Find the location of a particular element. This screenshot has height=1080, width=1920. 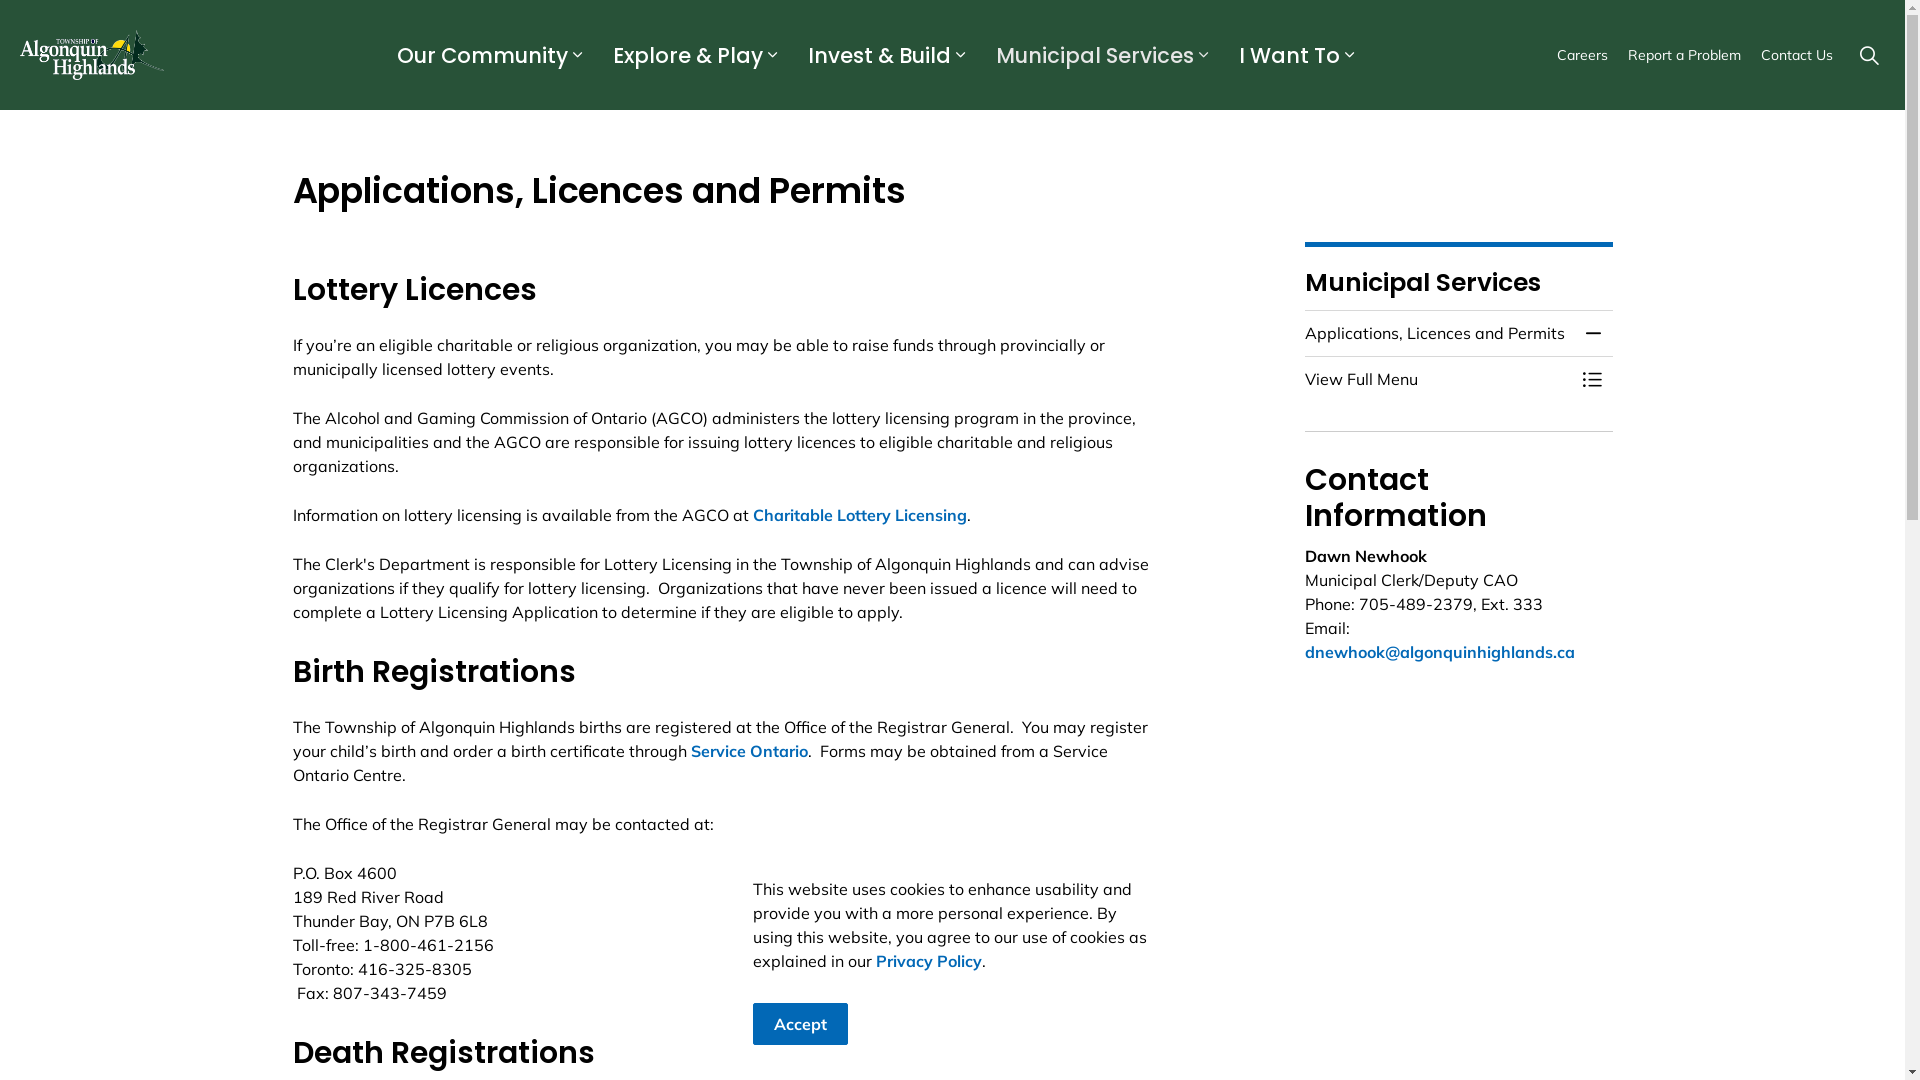

Privacy Policy is located at coordinates (929, 961).